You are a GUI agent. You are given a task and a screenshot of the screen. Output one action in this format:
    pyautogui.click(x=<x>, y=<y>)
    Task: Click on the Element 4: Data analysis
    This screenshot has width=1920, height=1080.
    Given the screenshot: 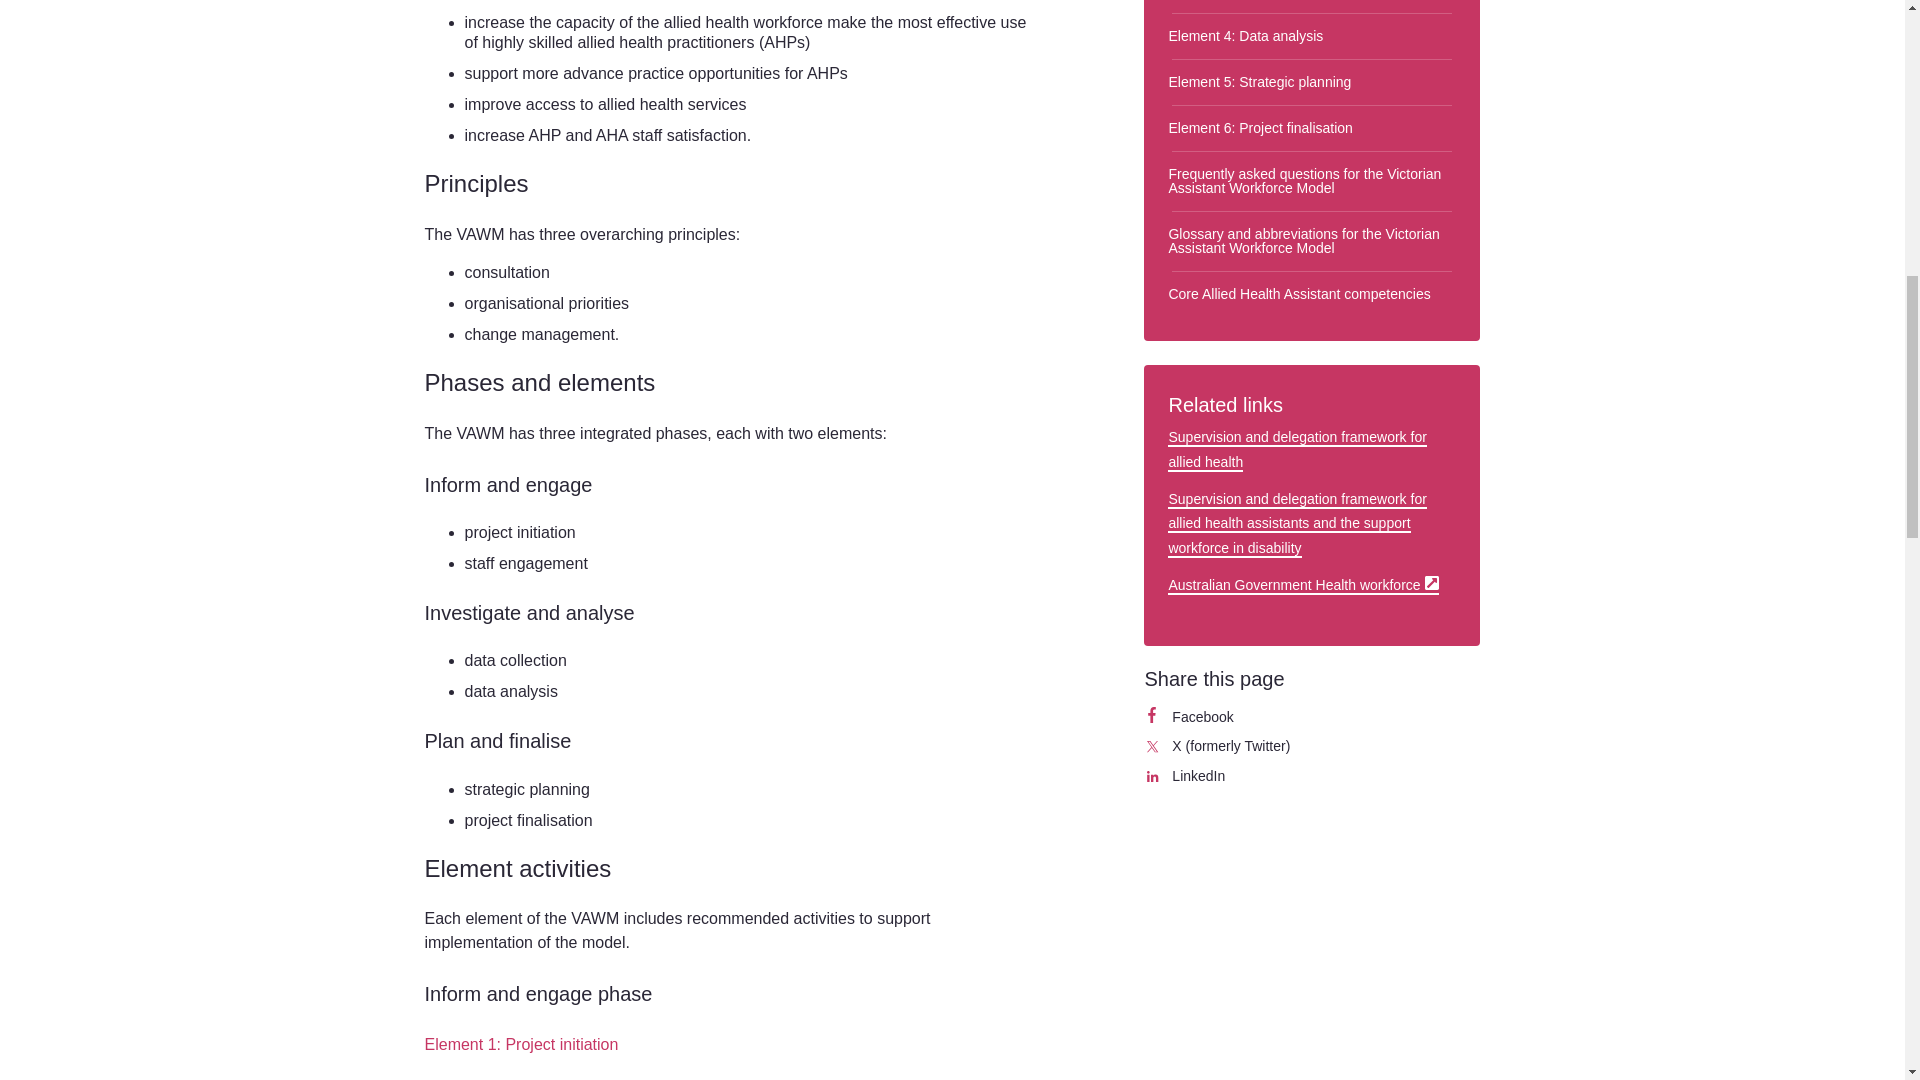 What is the action you would take?
    pyautogui.click(x=1302, y=584)
    